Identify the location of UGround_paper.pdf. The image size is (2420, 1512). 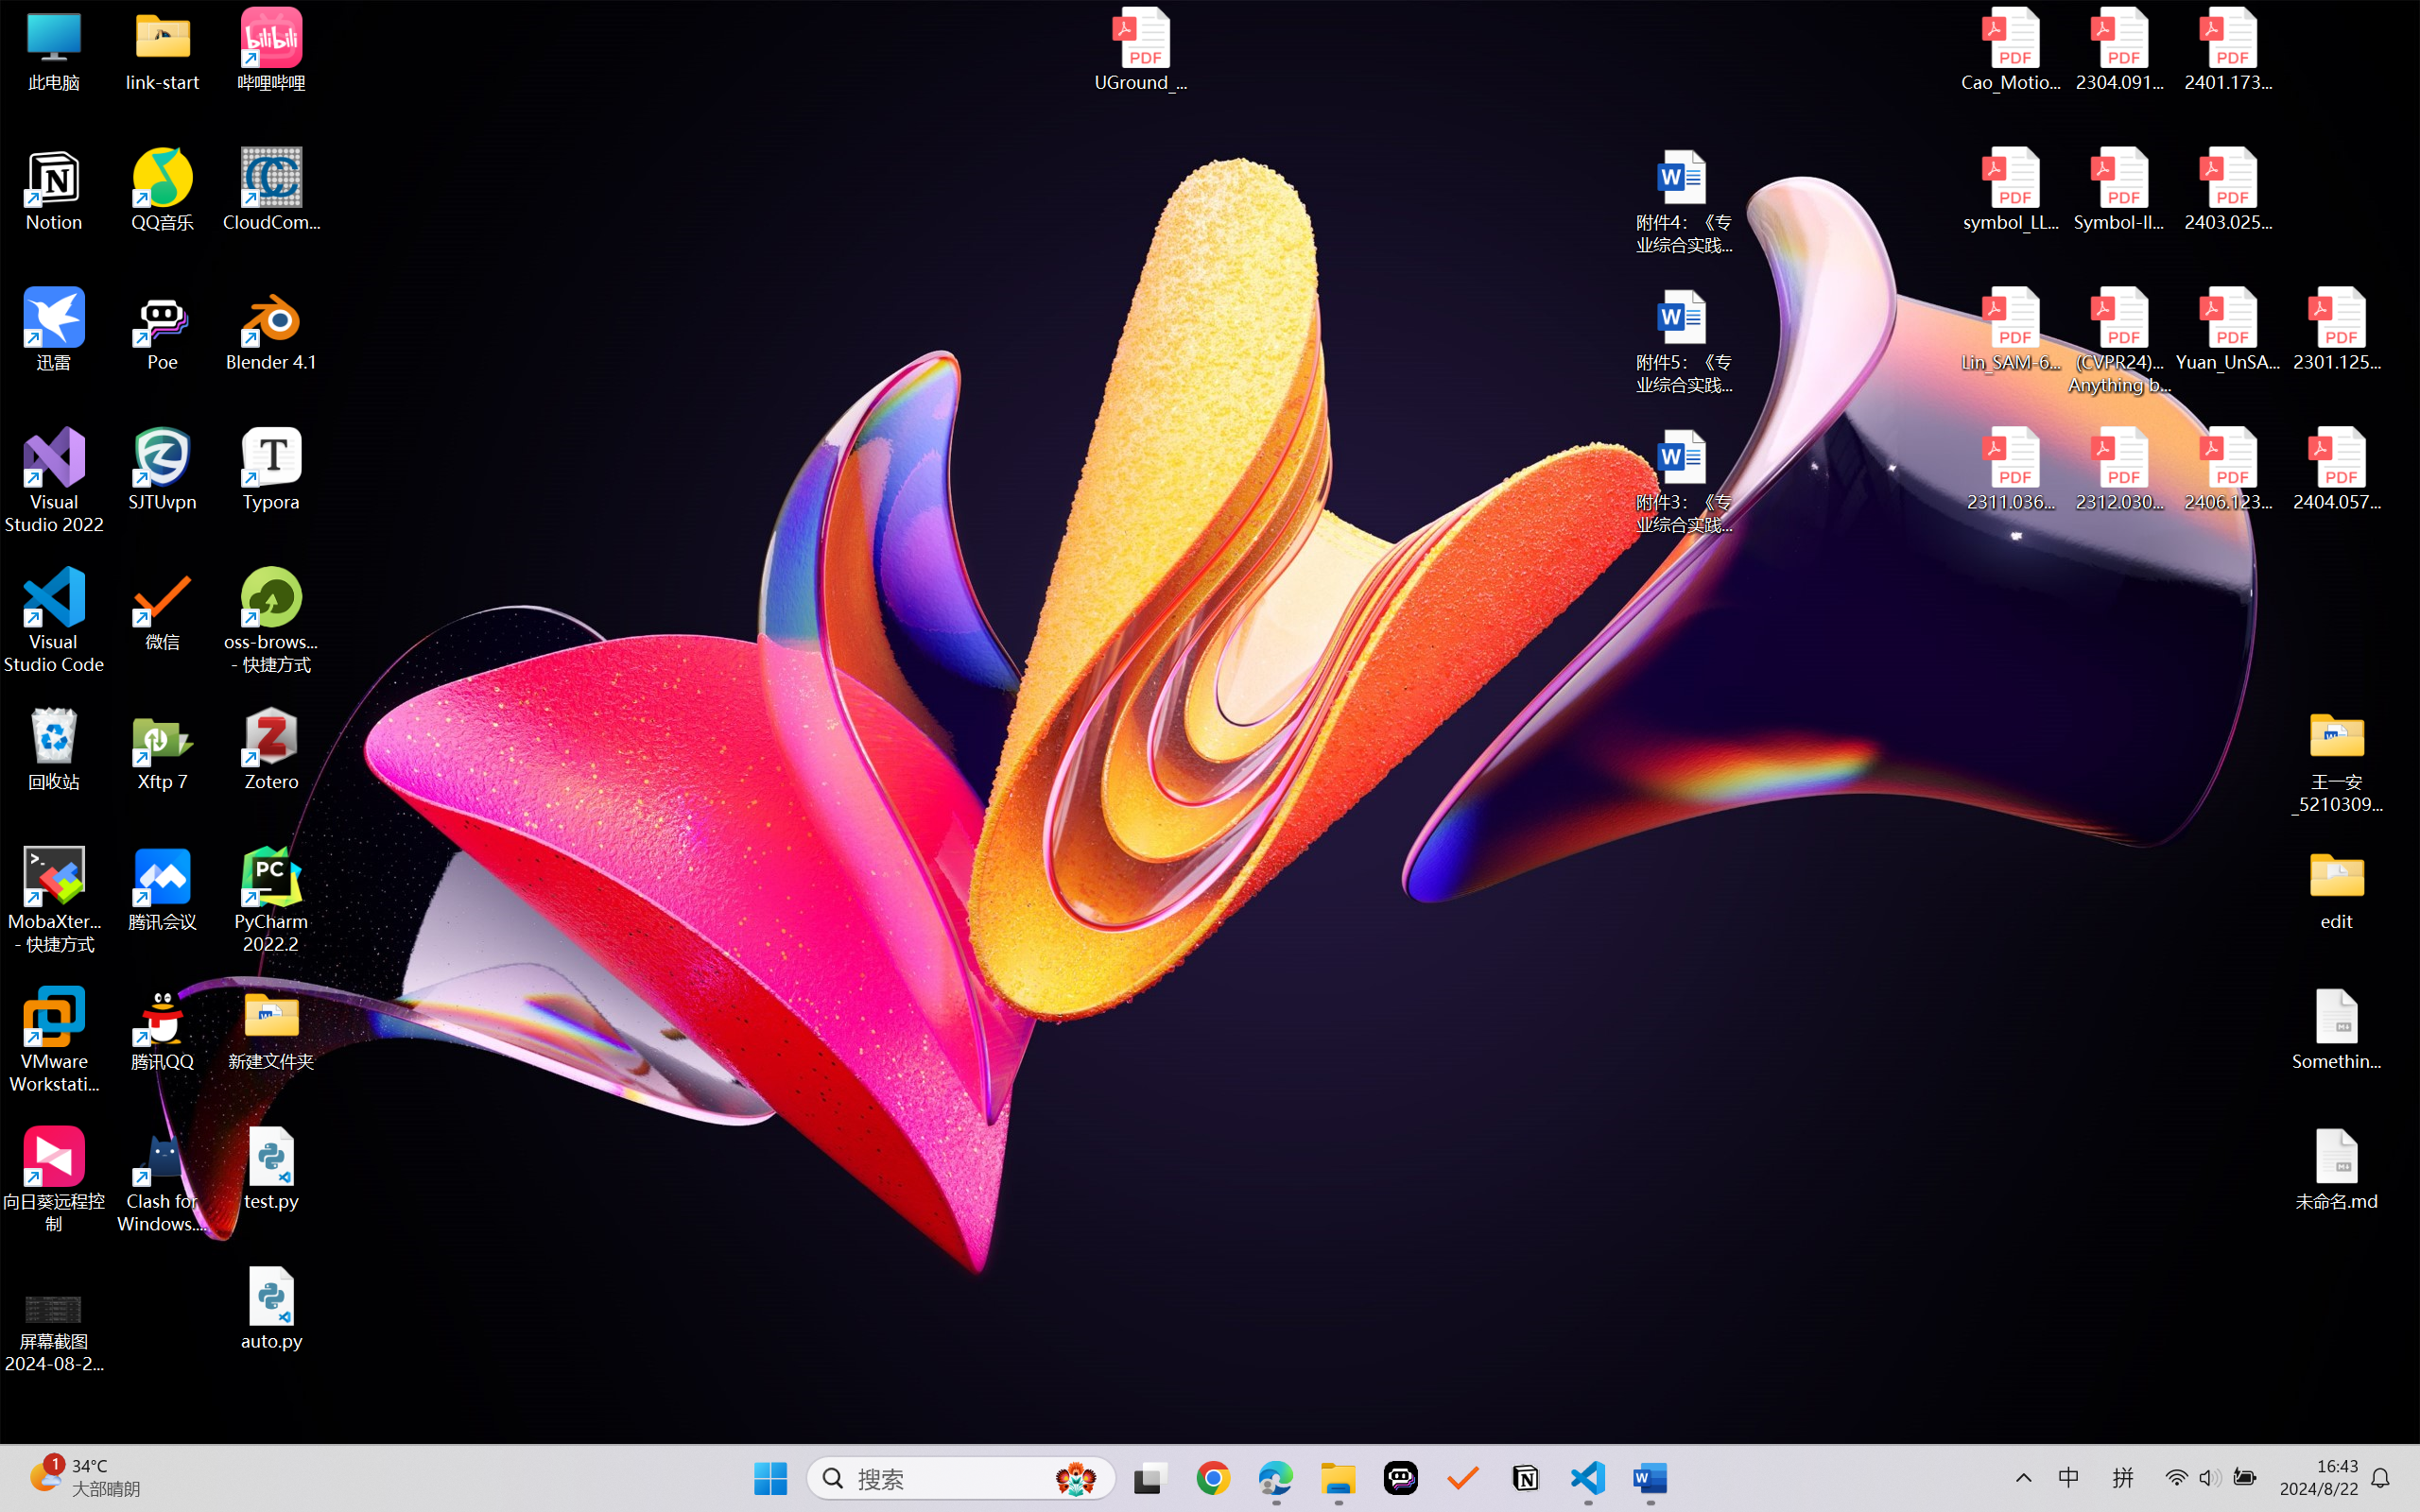
(1140, 49).